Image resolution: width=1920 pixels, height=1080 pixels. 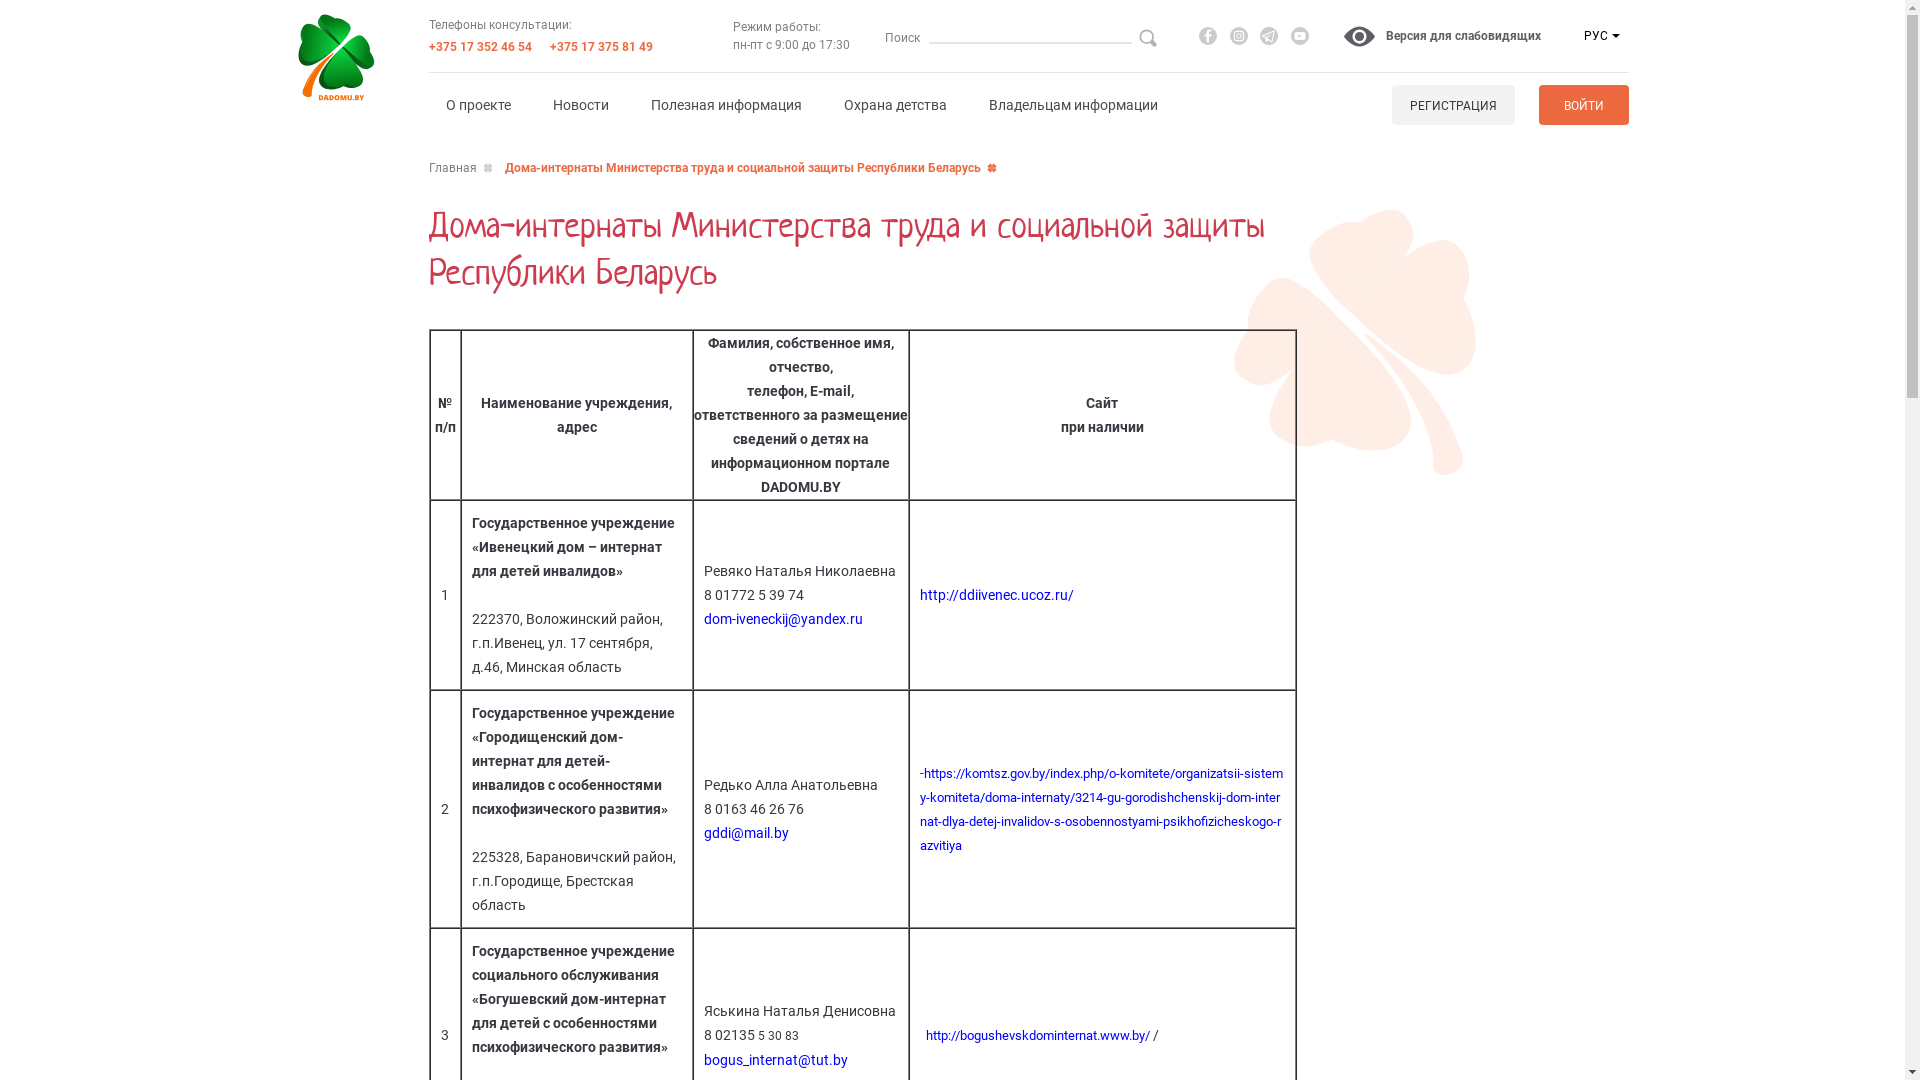 I want to click on http://ddiivenec.ucoz.ru/, so click(x=997, y=595).